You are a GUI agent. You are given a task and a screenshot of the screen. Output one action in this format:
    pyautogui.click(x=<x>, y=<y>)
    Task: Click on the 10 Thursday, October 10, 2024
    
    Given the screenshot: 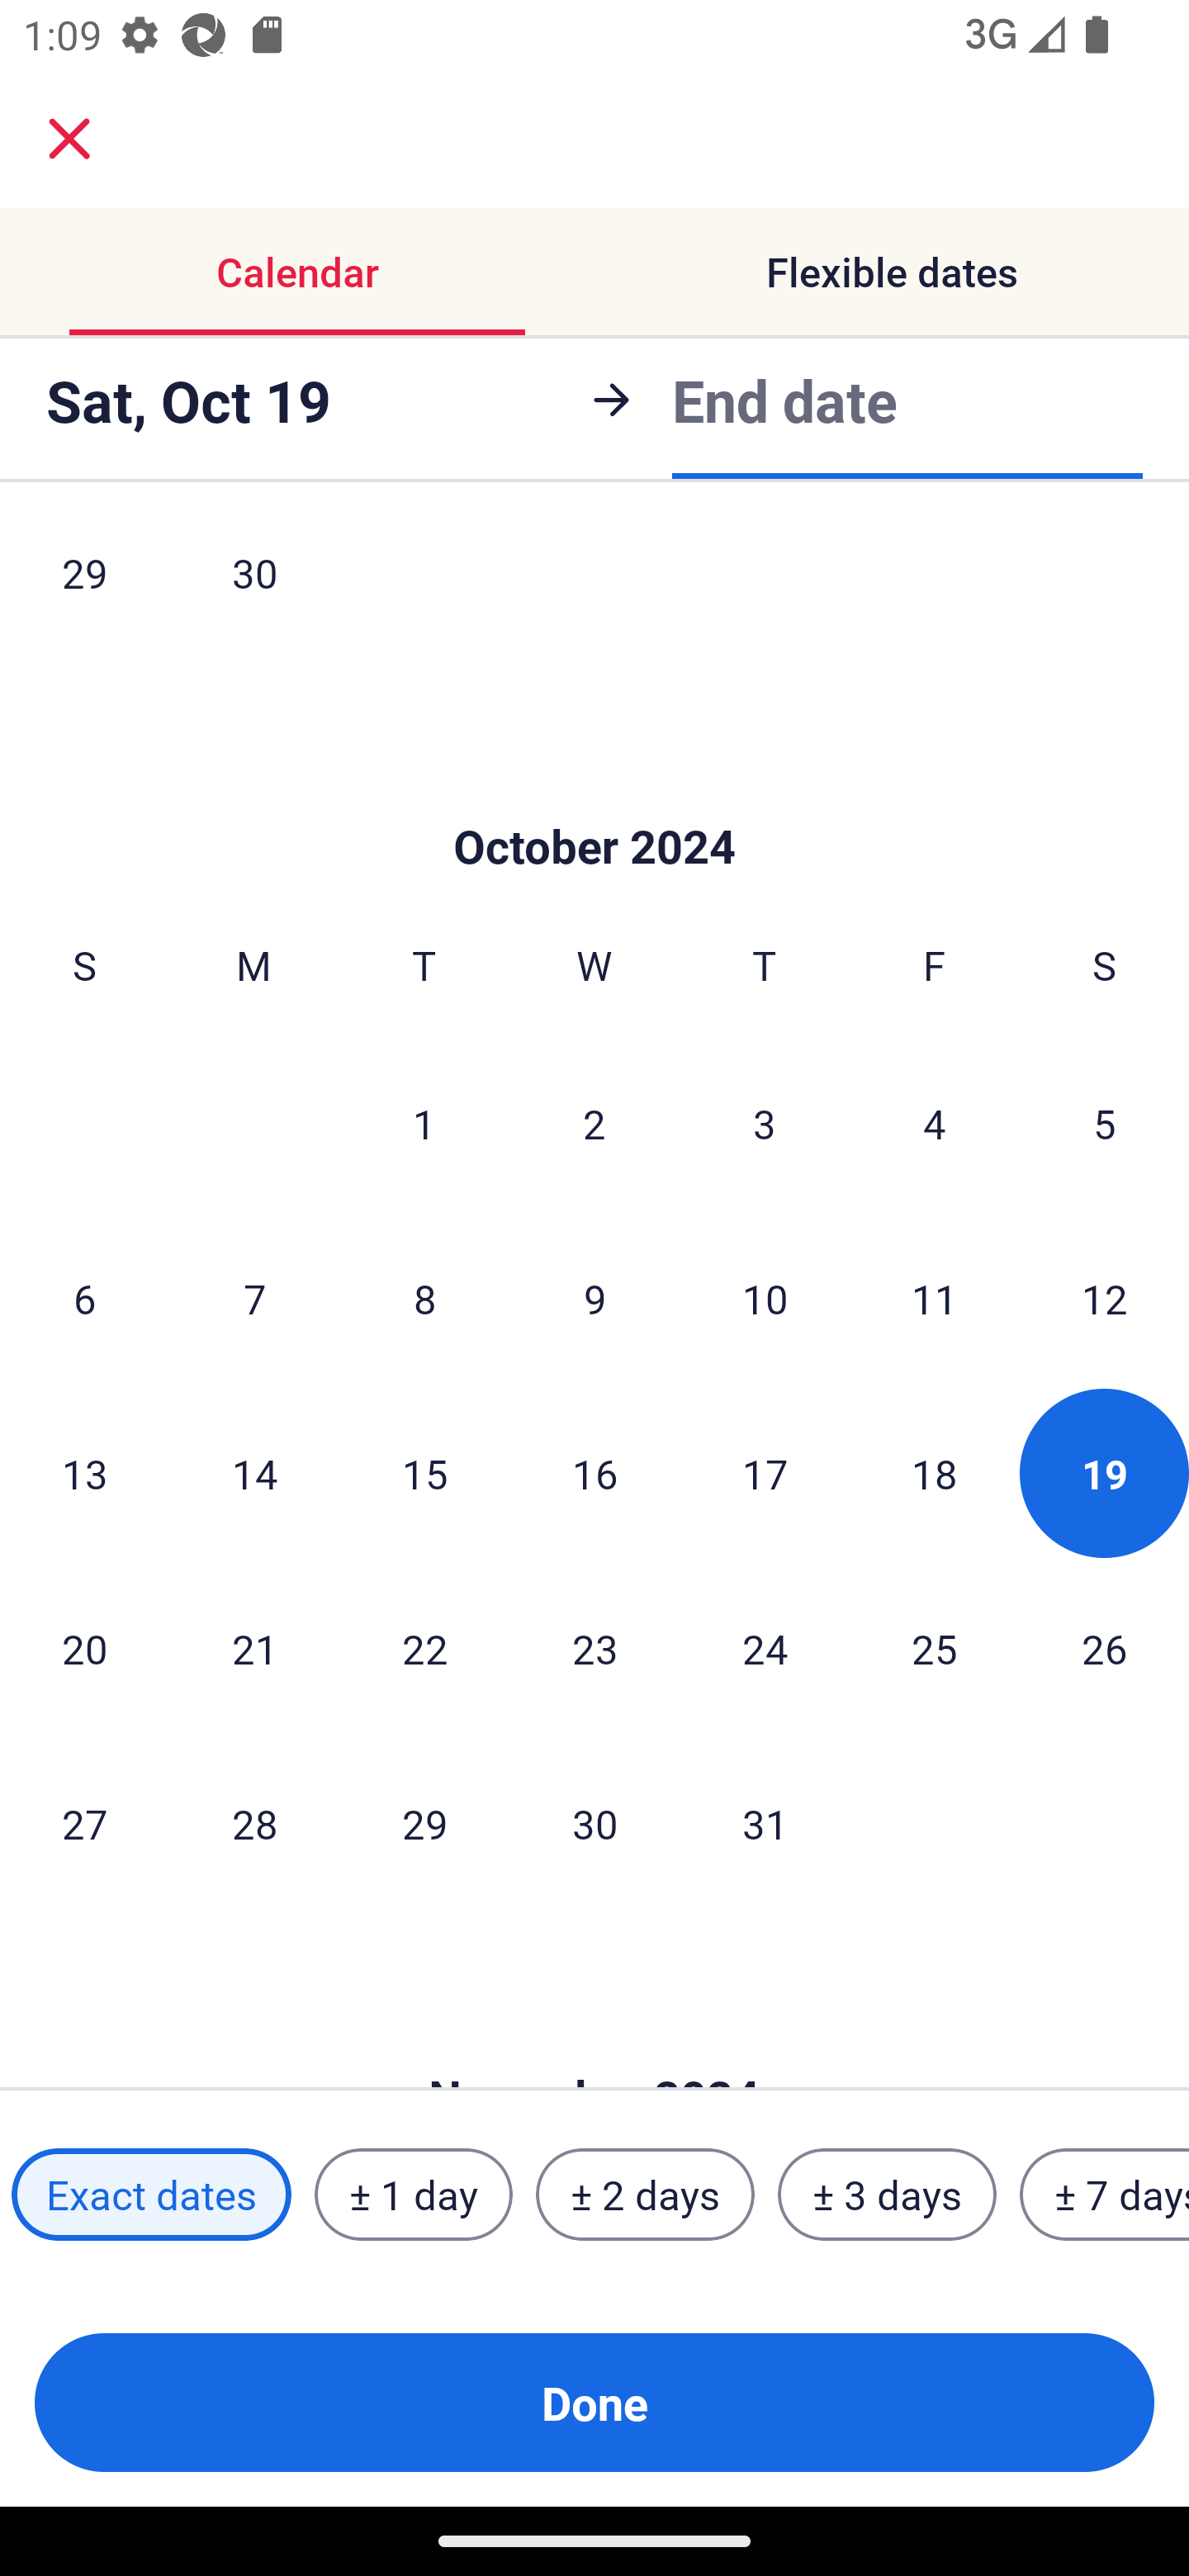 What is the action you would take?
    pyautogui.click(x=765, y=1298)
    